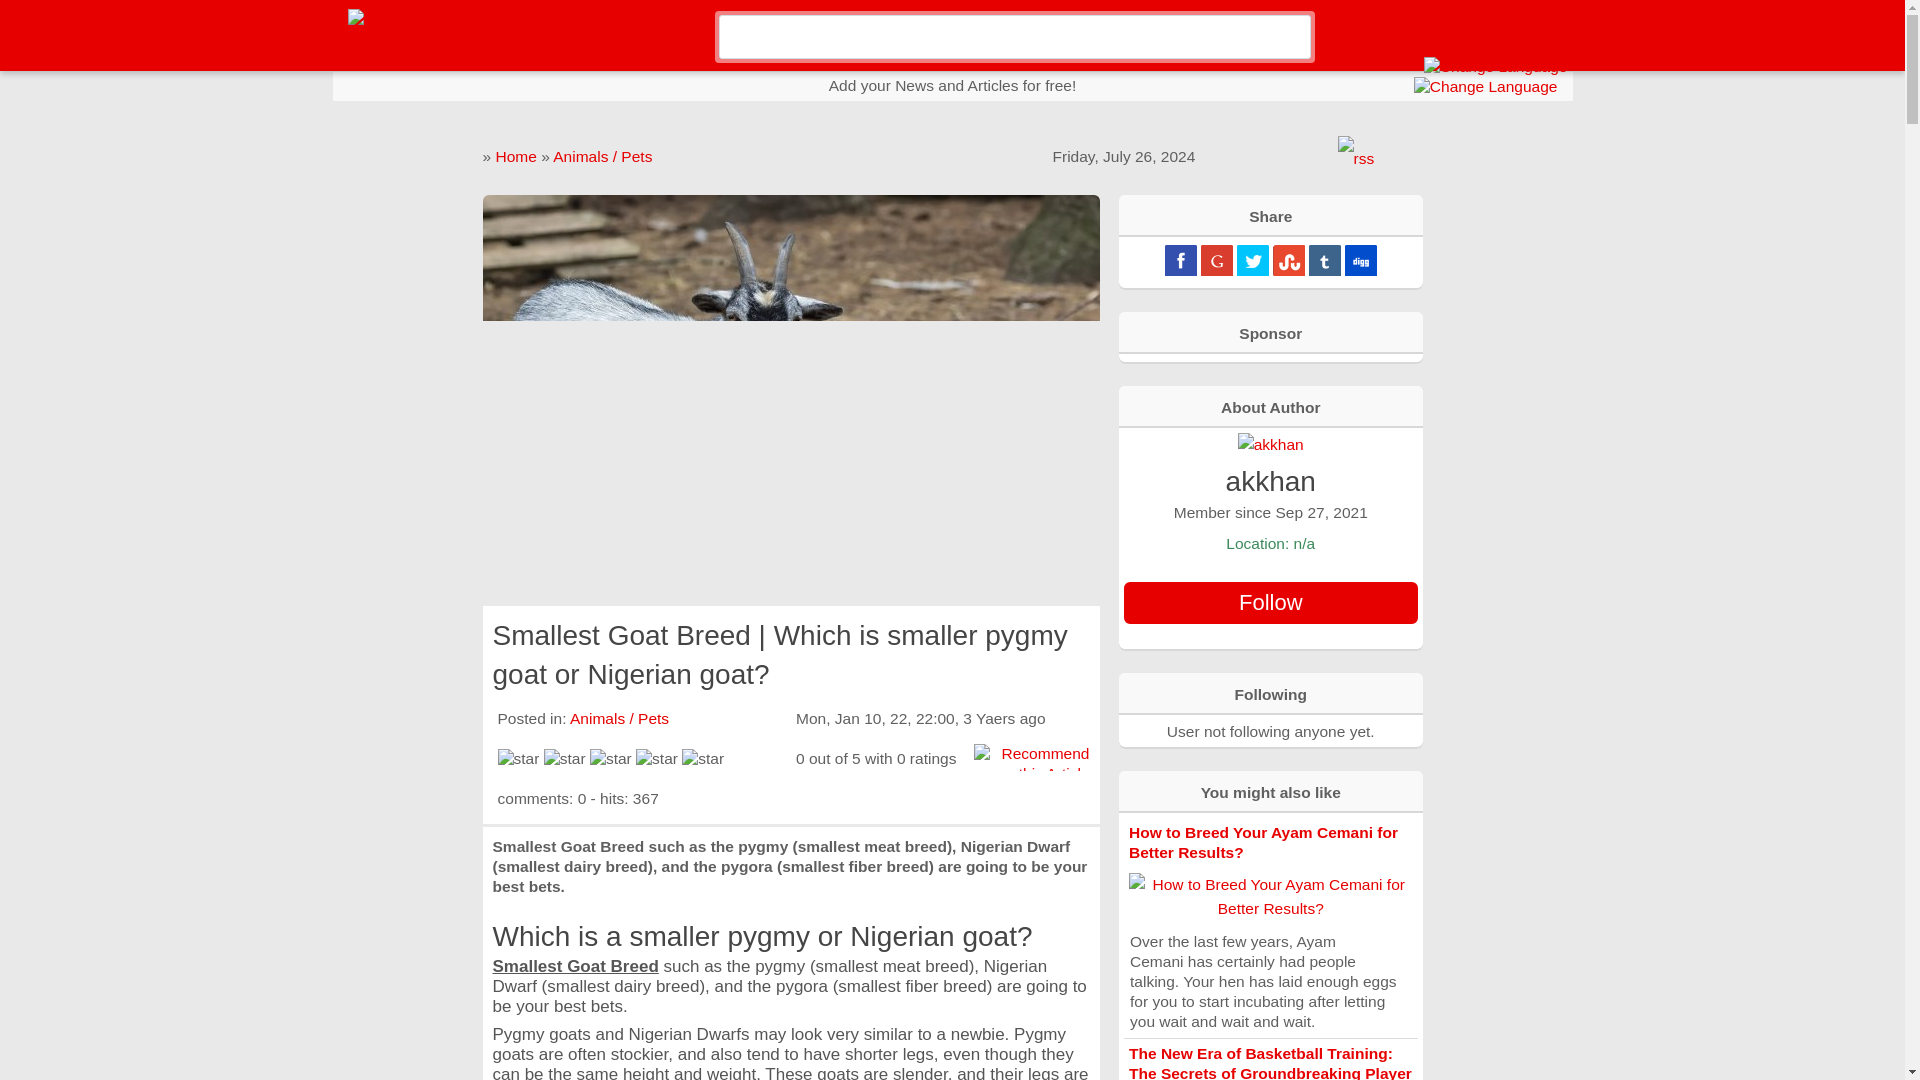  I want to click on Follow, so click(1270, 603).